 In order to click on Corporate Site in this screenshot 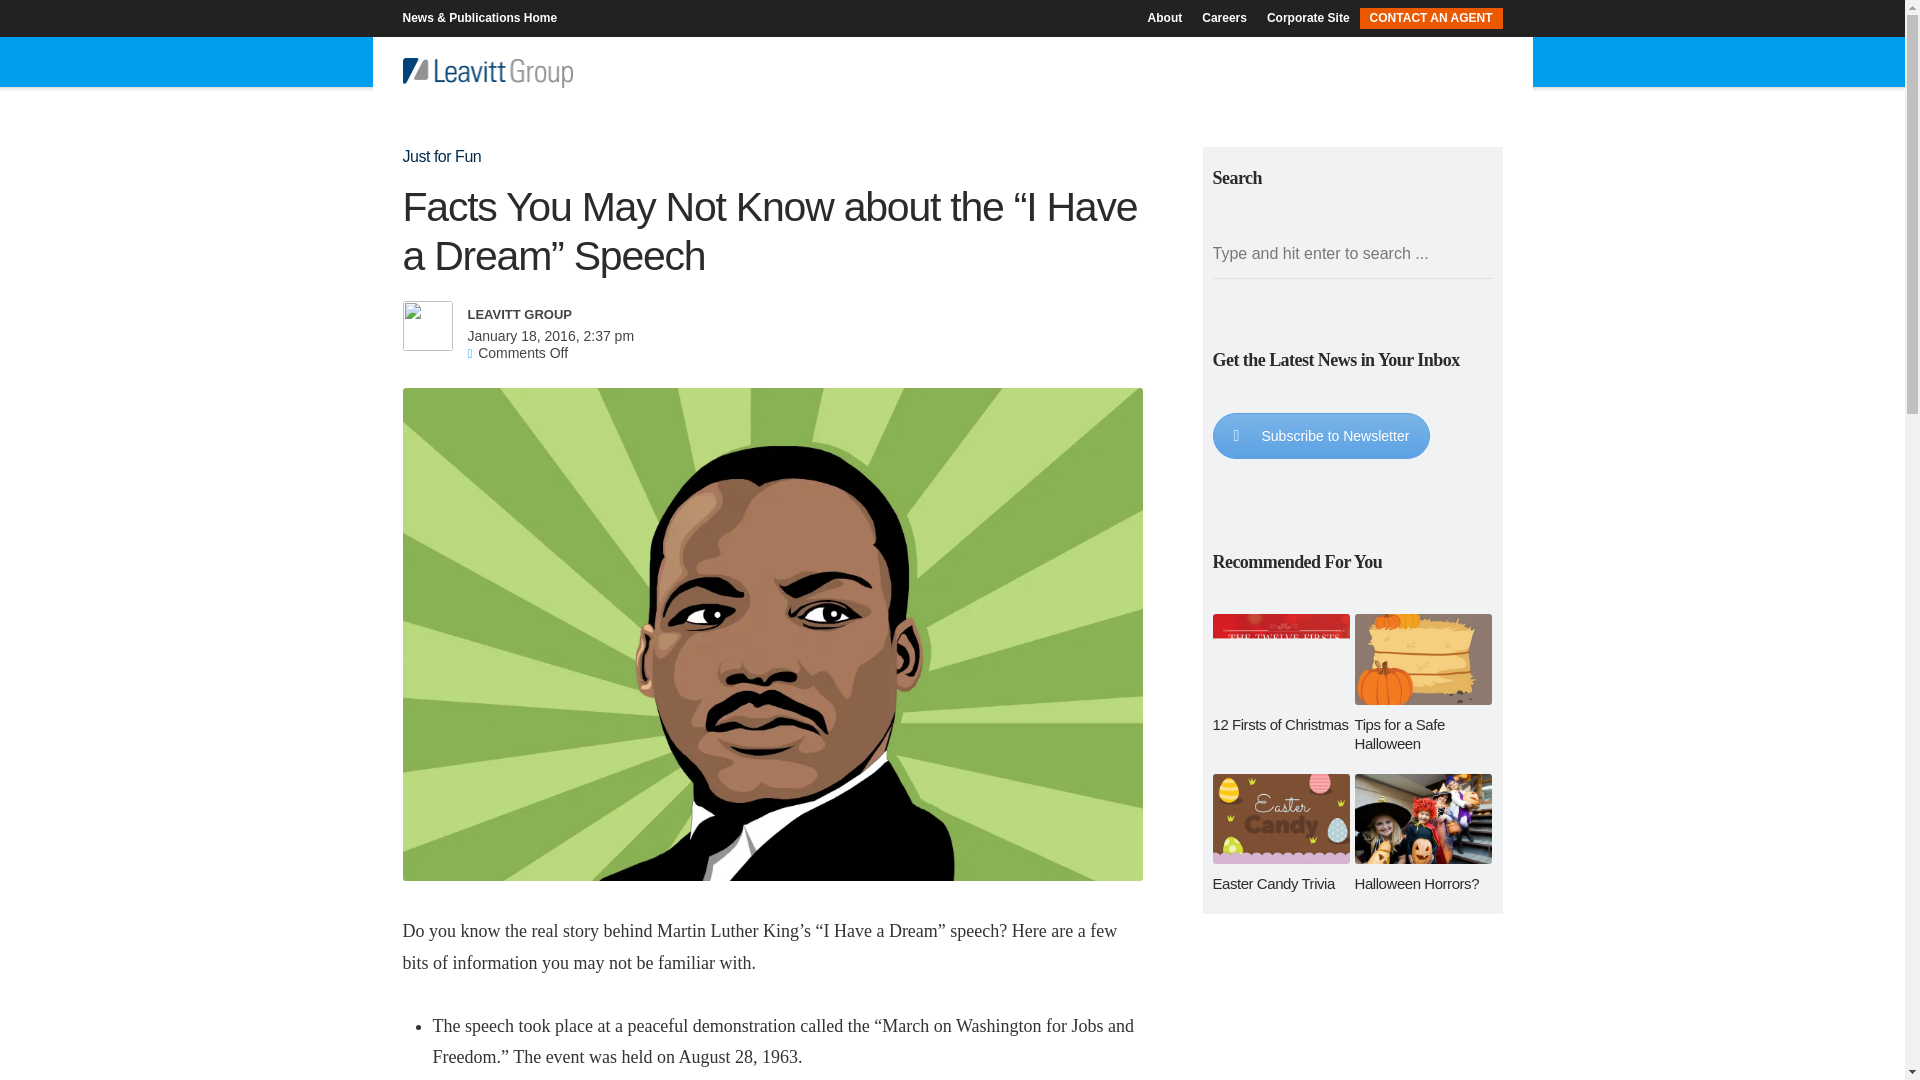, I will do `click(1308, 17)`.